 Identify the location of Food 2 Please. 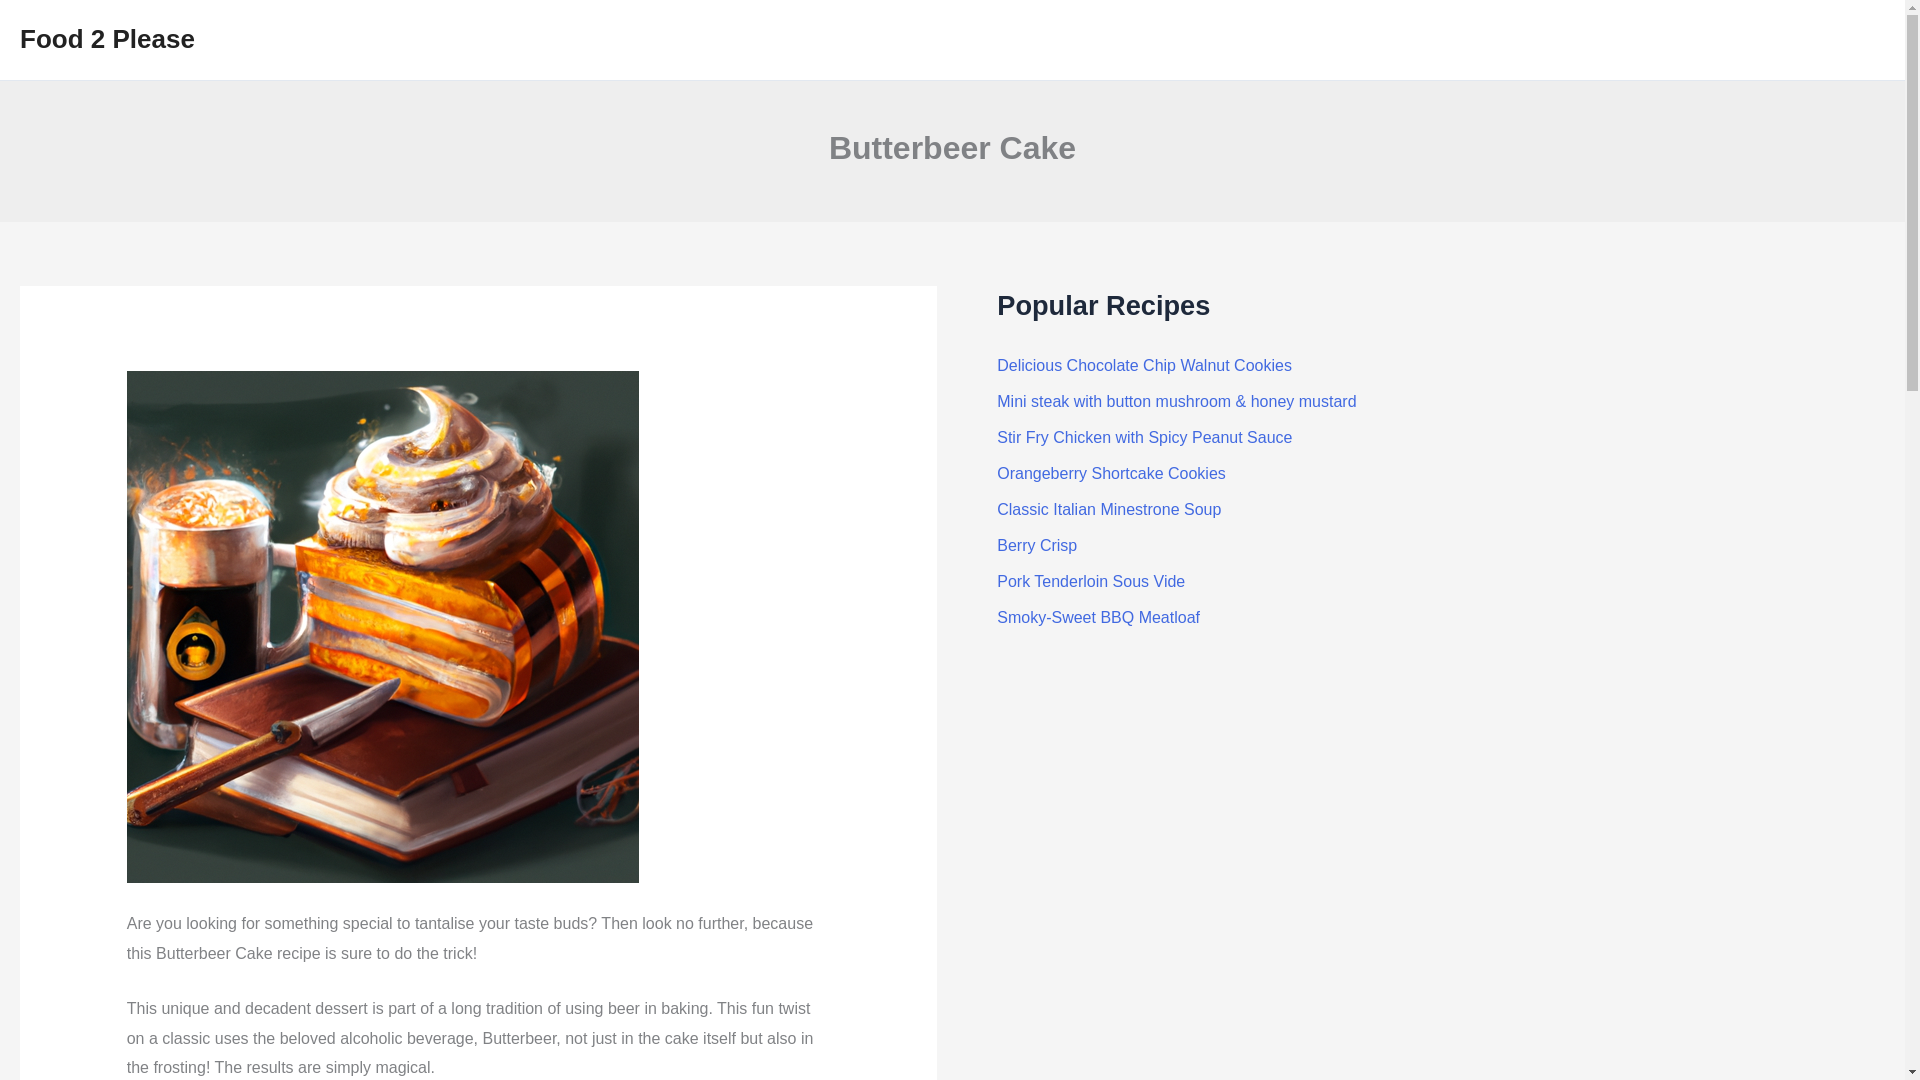
(107, 38).